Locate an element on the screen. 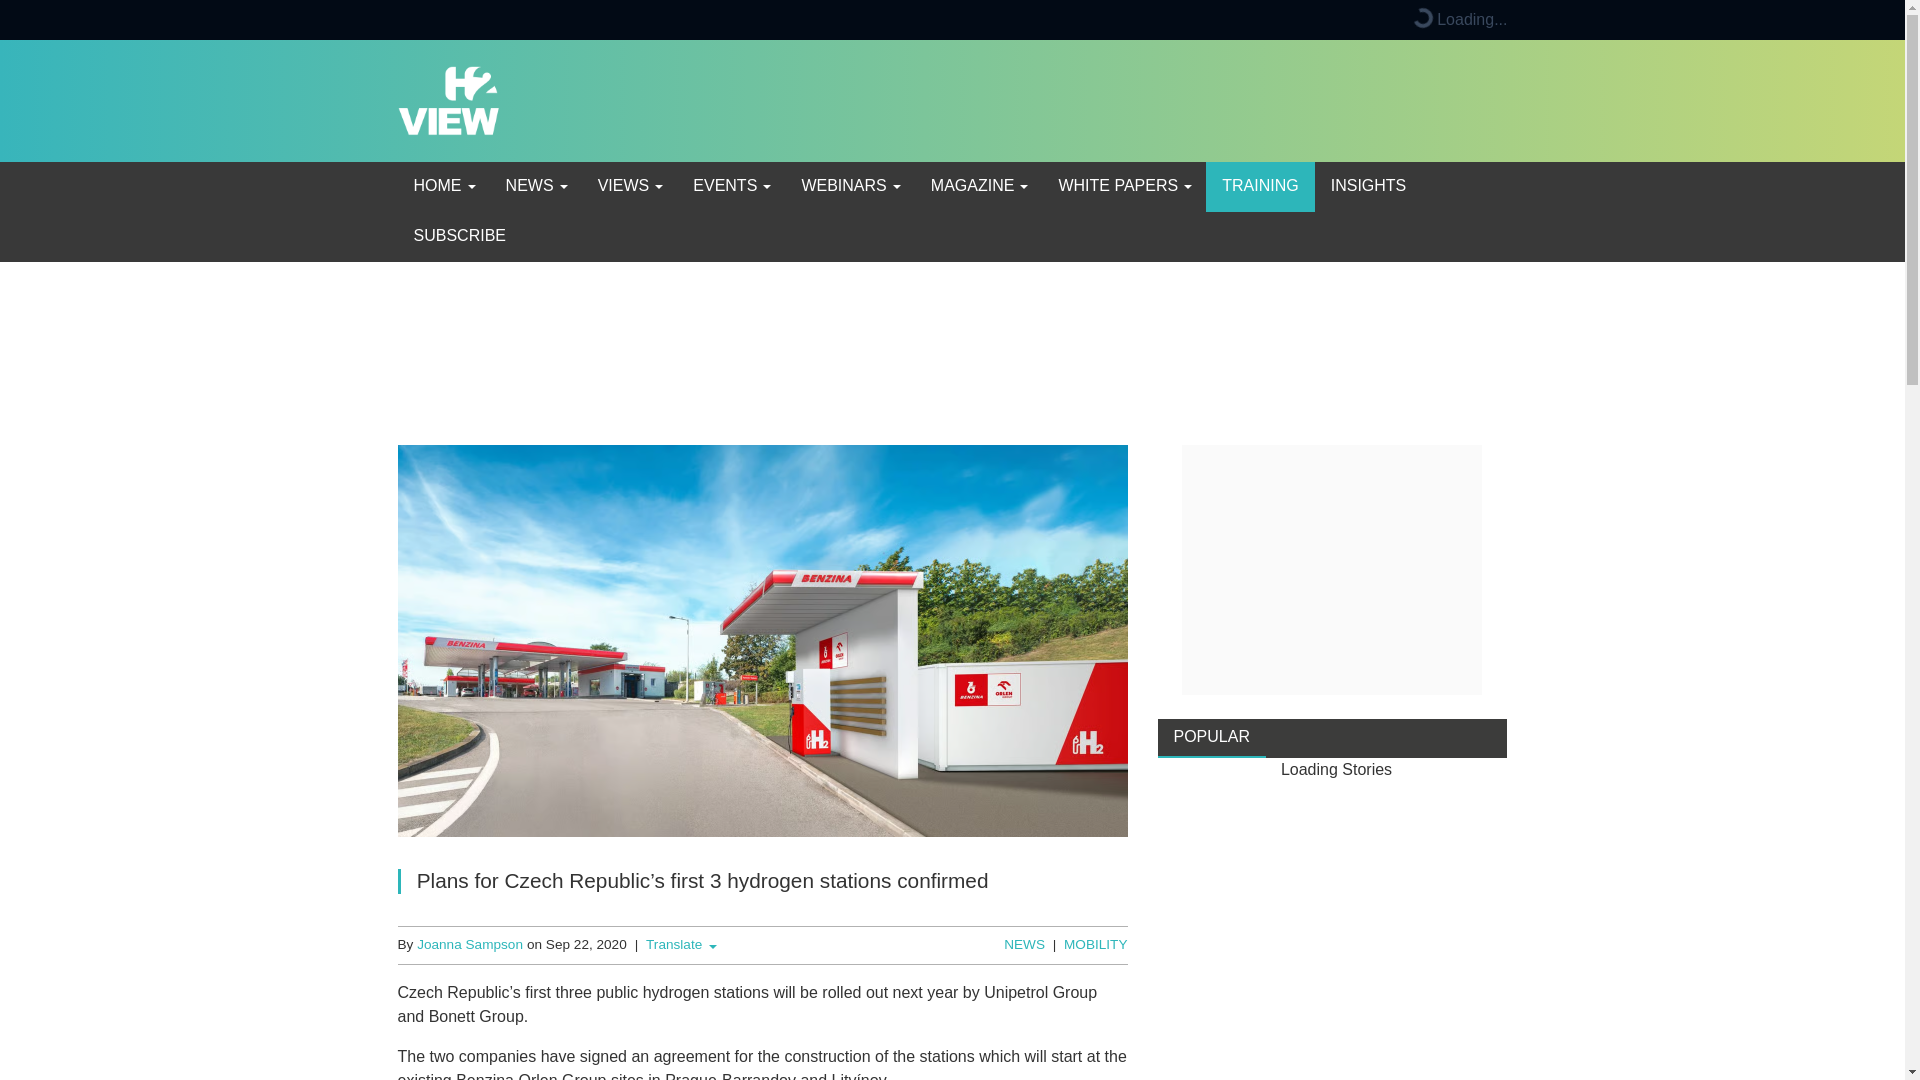  VIEWS is located at coordinates (629, 186).